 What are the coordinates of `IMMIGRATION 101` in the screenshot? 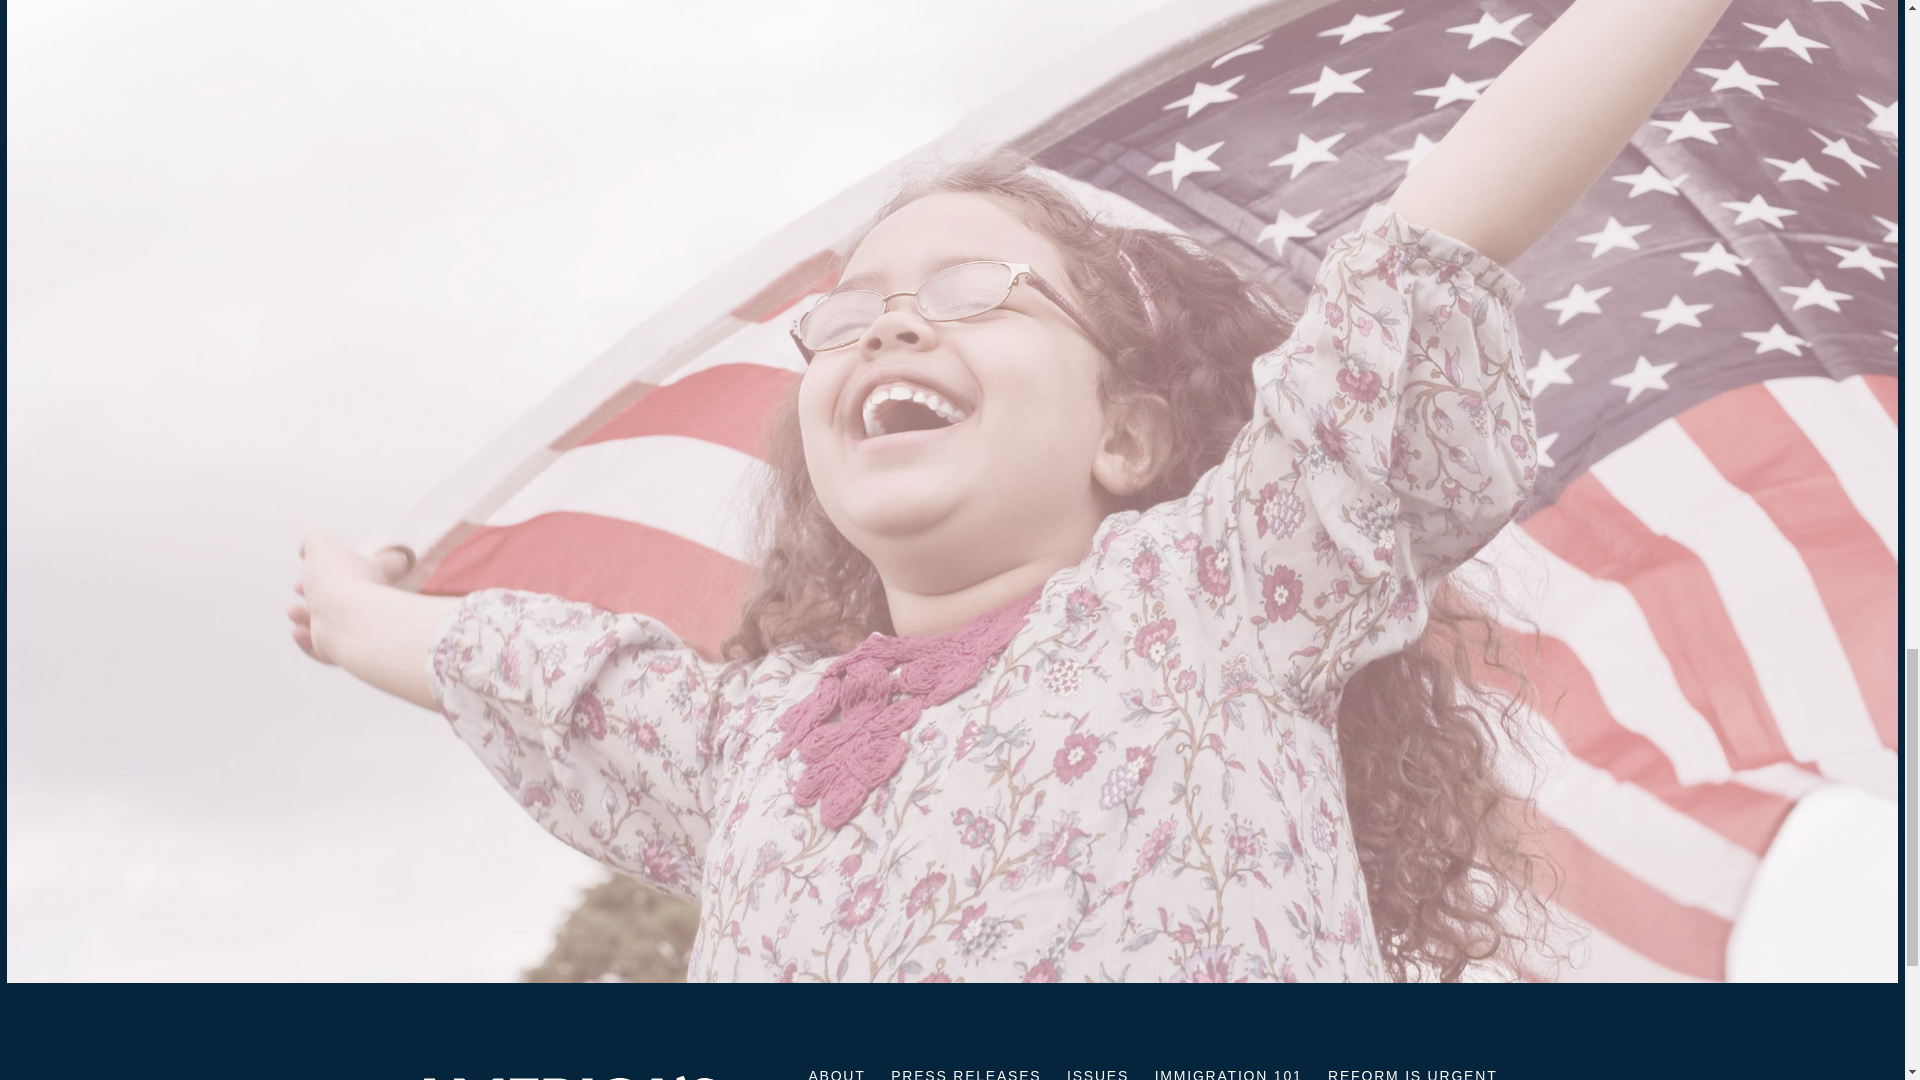 It's located at (1229, 1071).